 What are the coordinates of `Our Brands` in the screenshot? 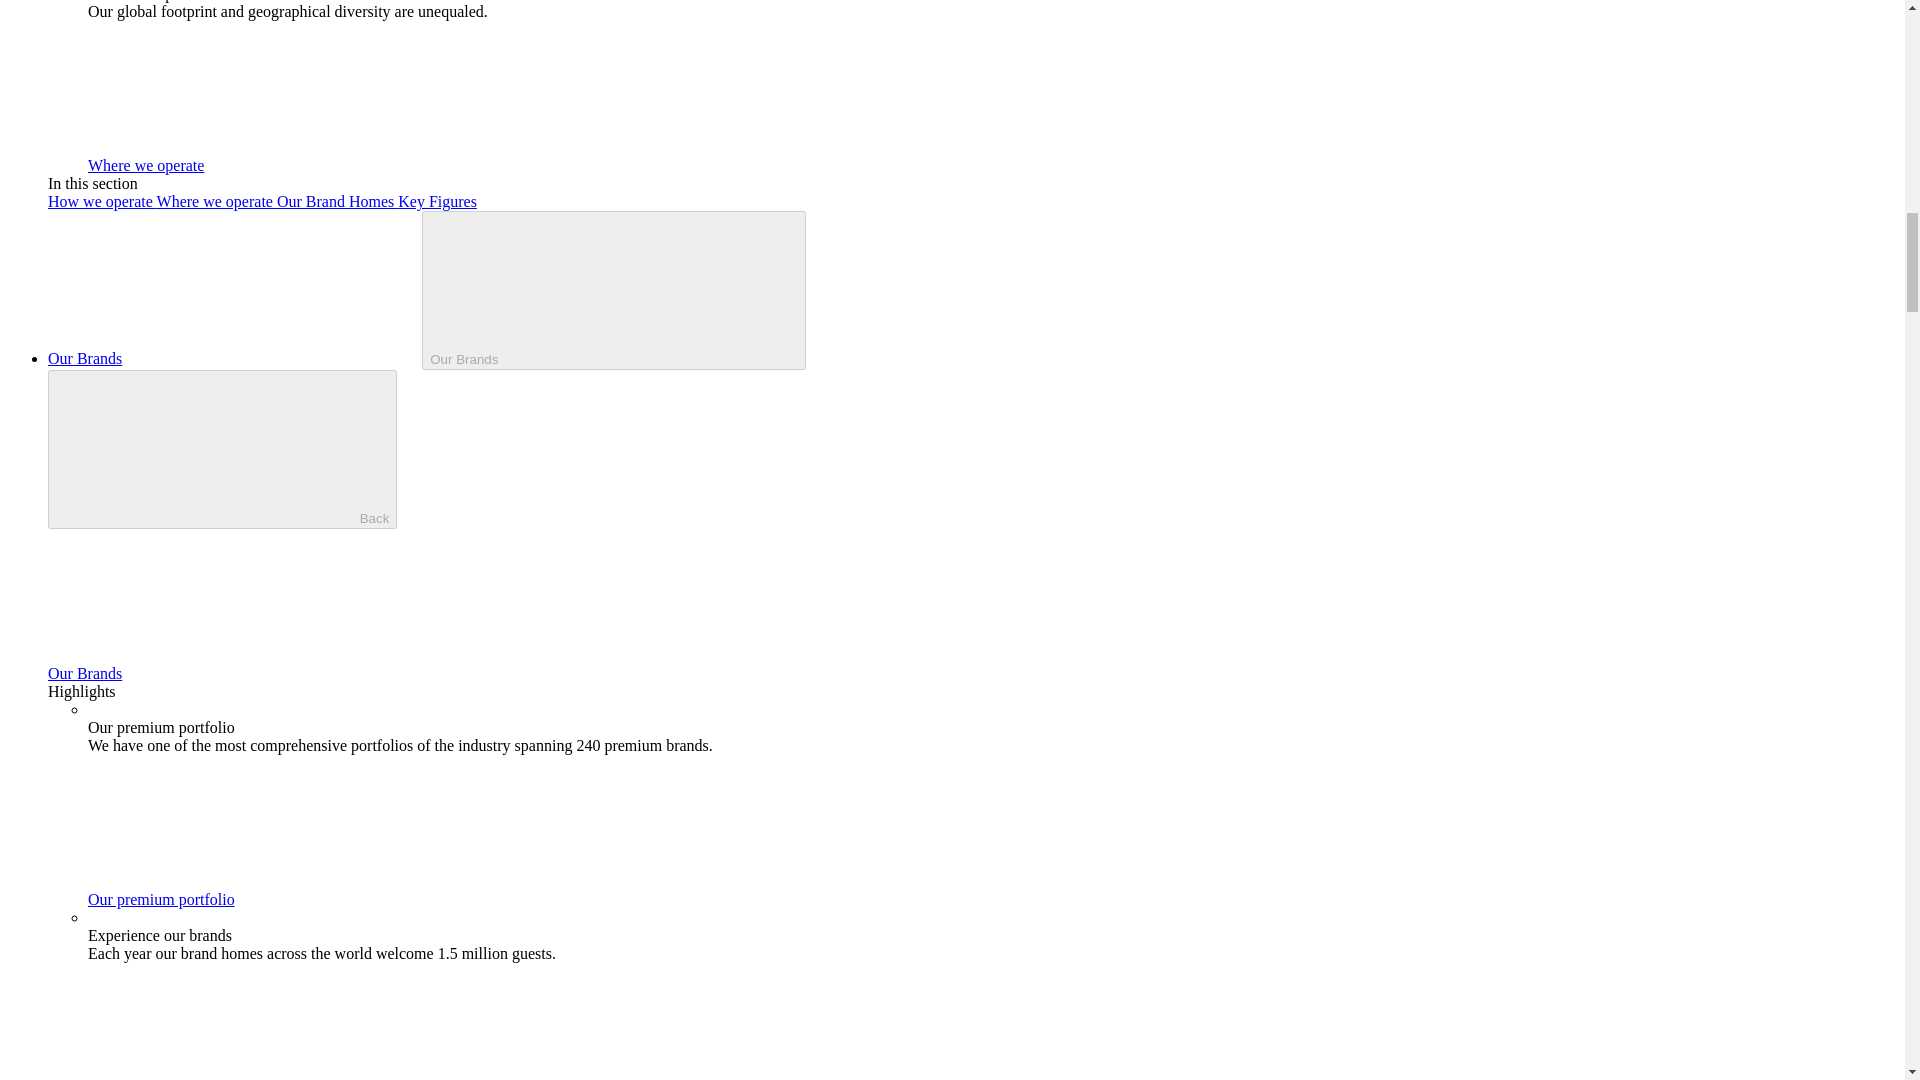 It's located at (235, 673).